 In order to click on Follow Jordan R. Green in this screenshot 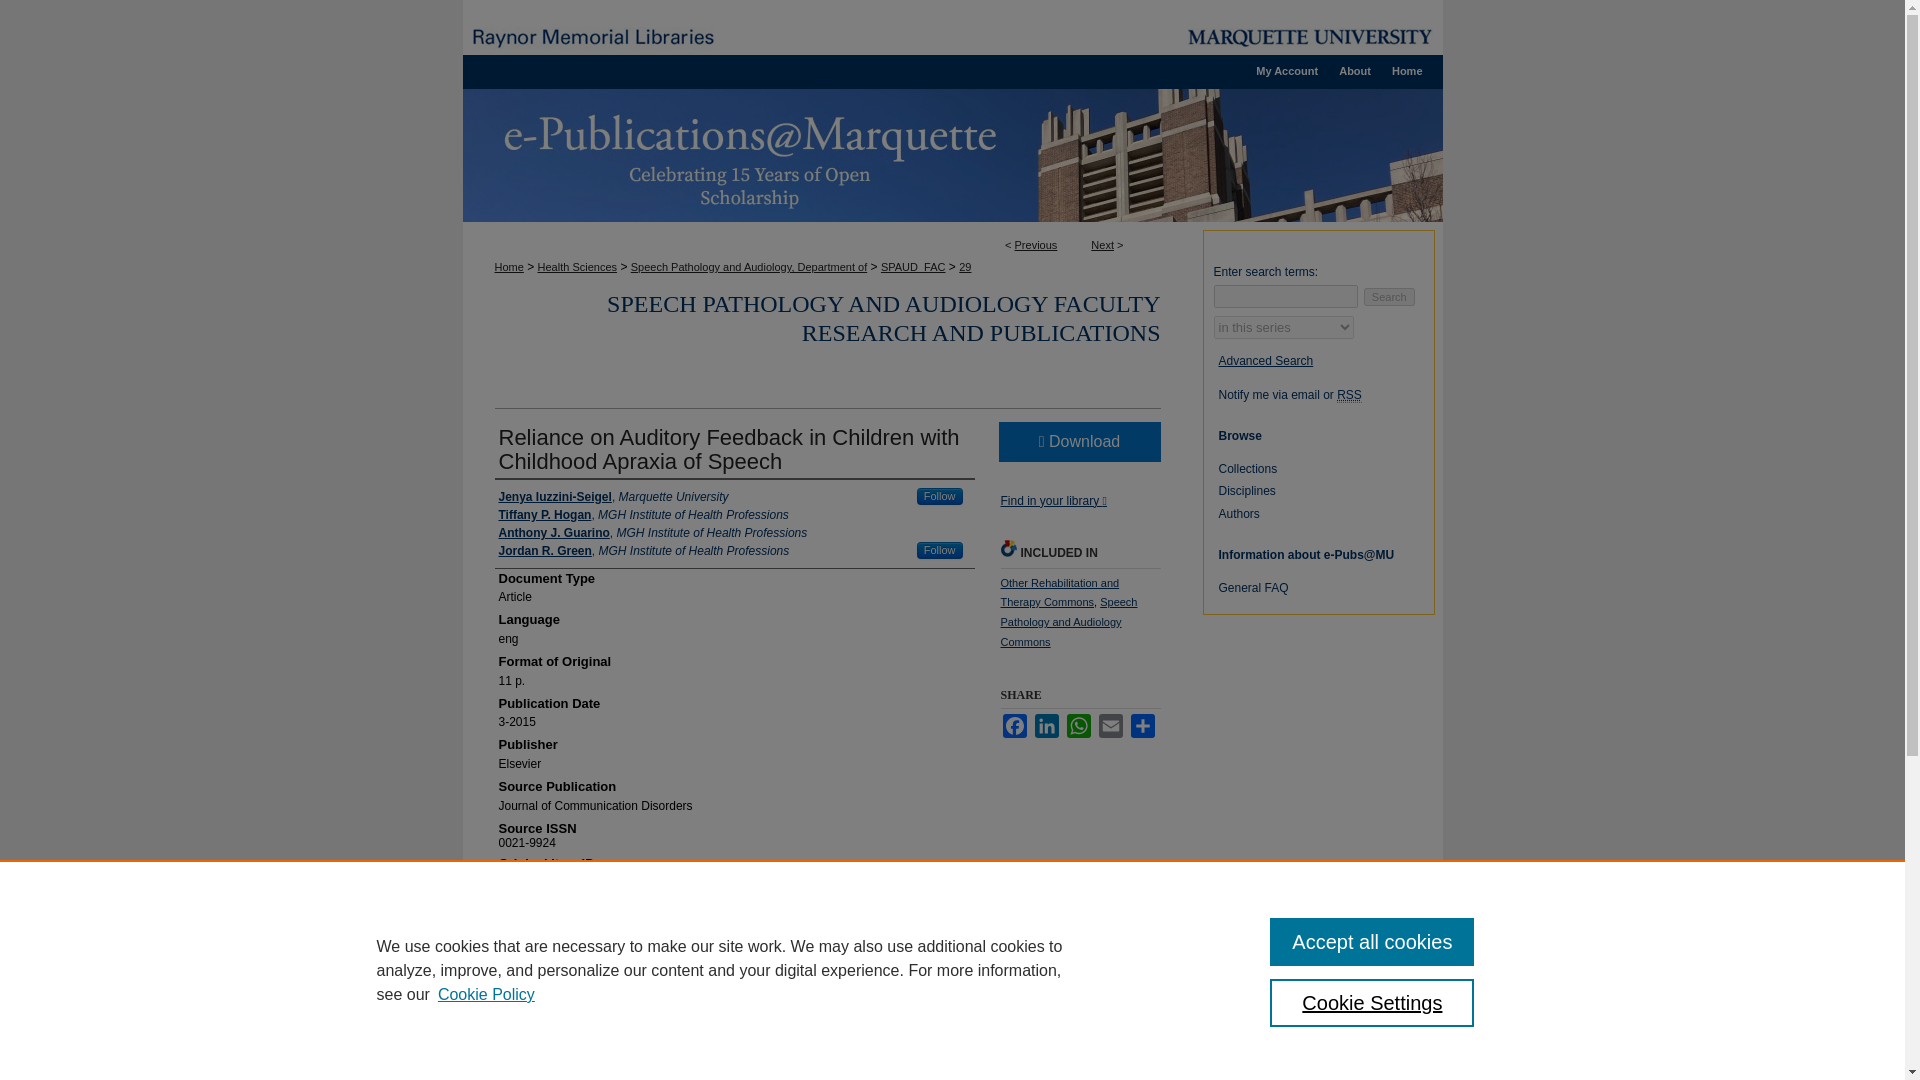, I will do `click(940, 550)`.